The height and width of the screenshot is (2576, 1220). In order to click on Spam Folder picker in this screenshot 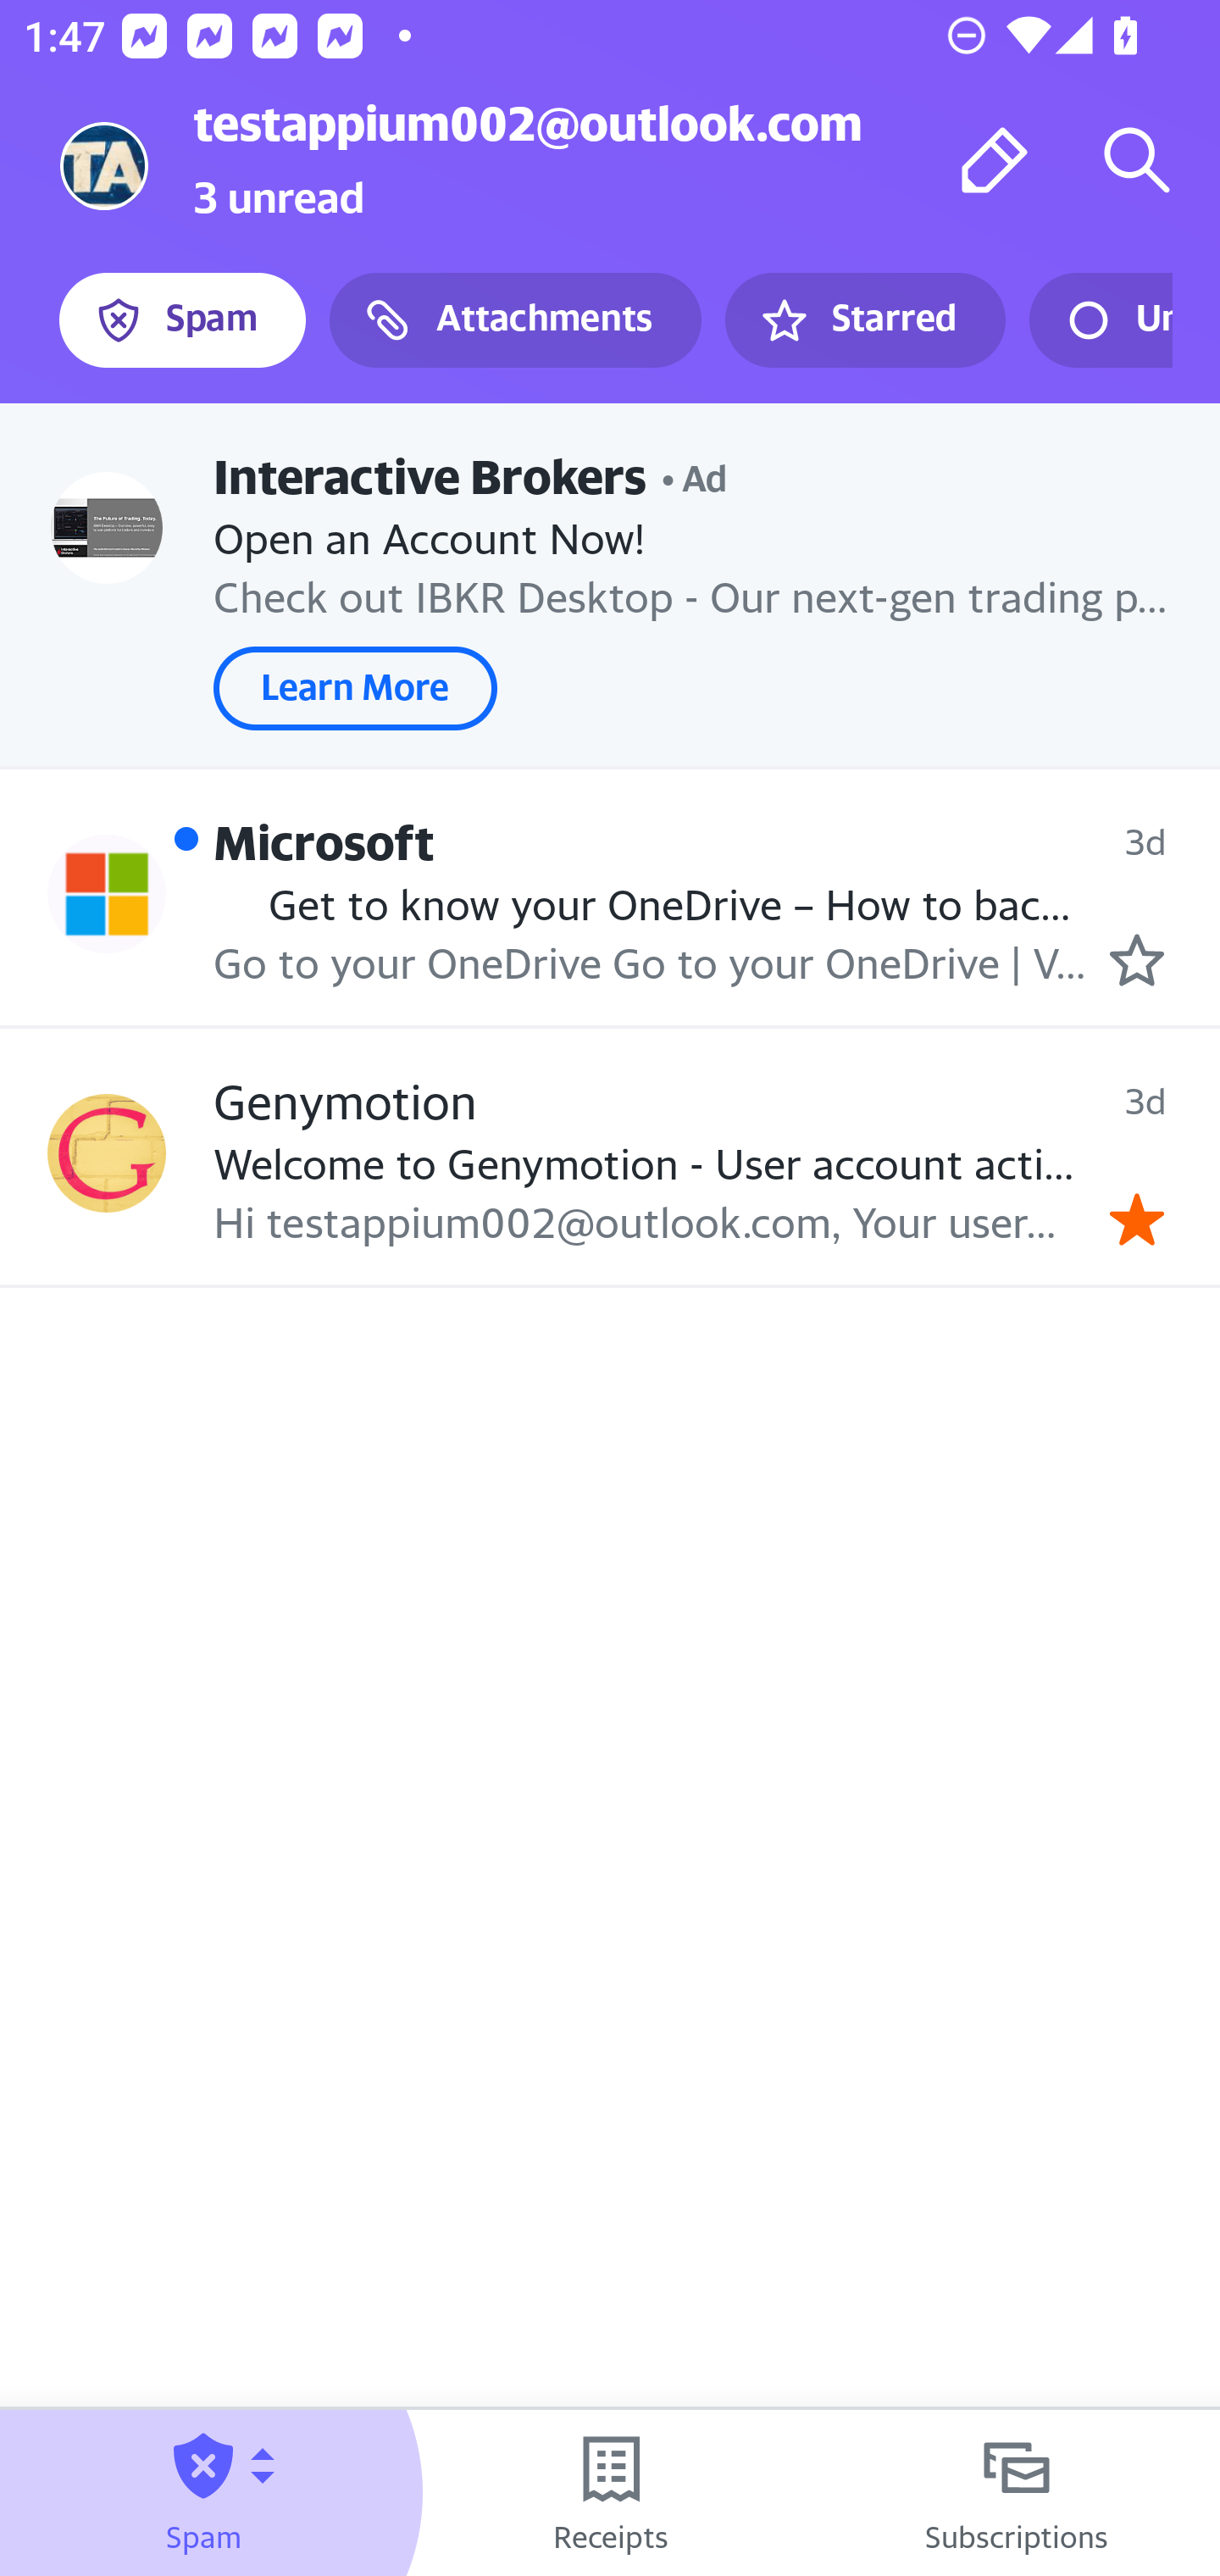, I will do `click(203, 2493)`.